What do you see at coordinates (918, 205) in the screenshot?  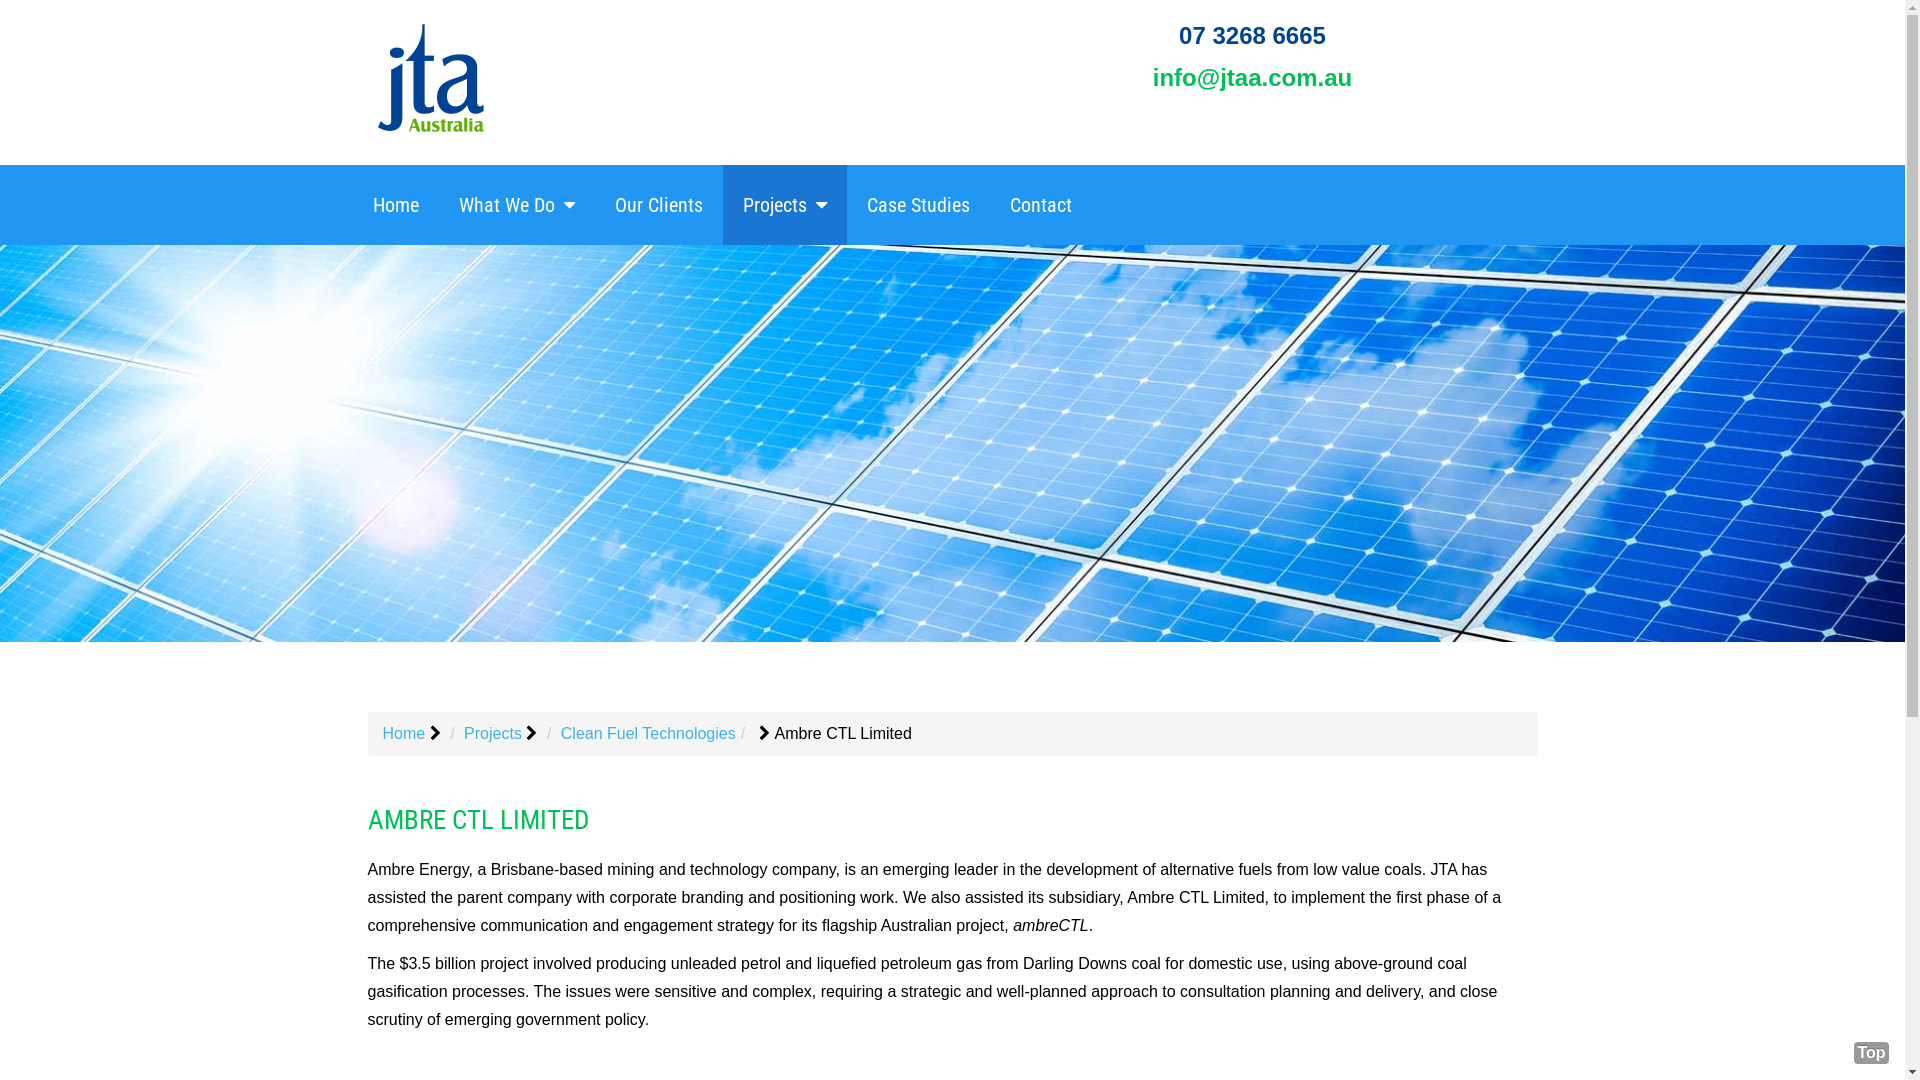 I see `Case Studies` at bounding box center [918, 205].